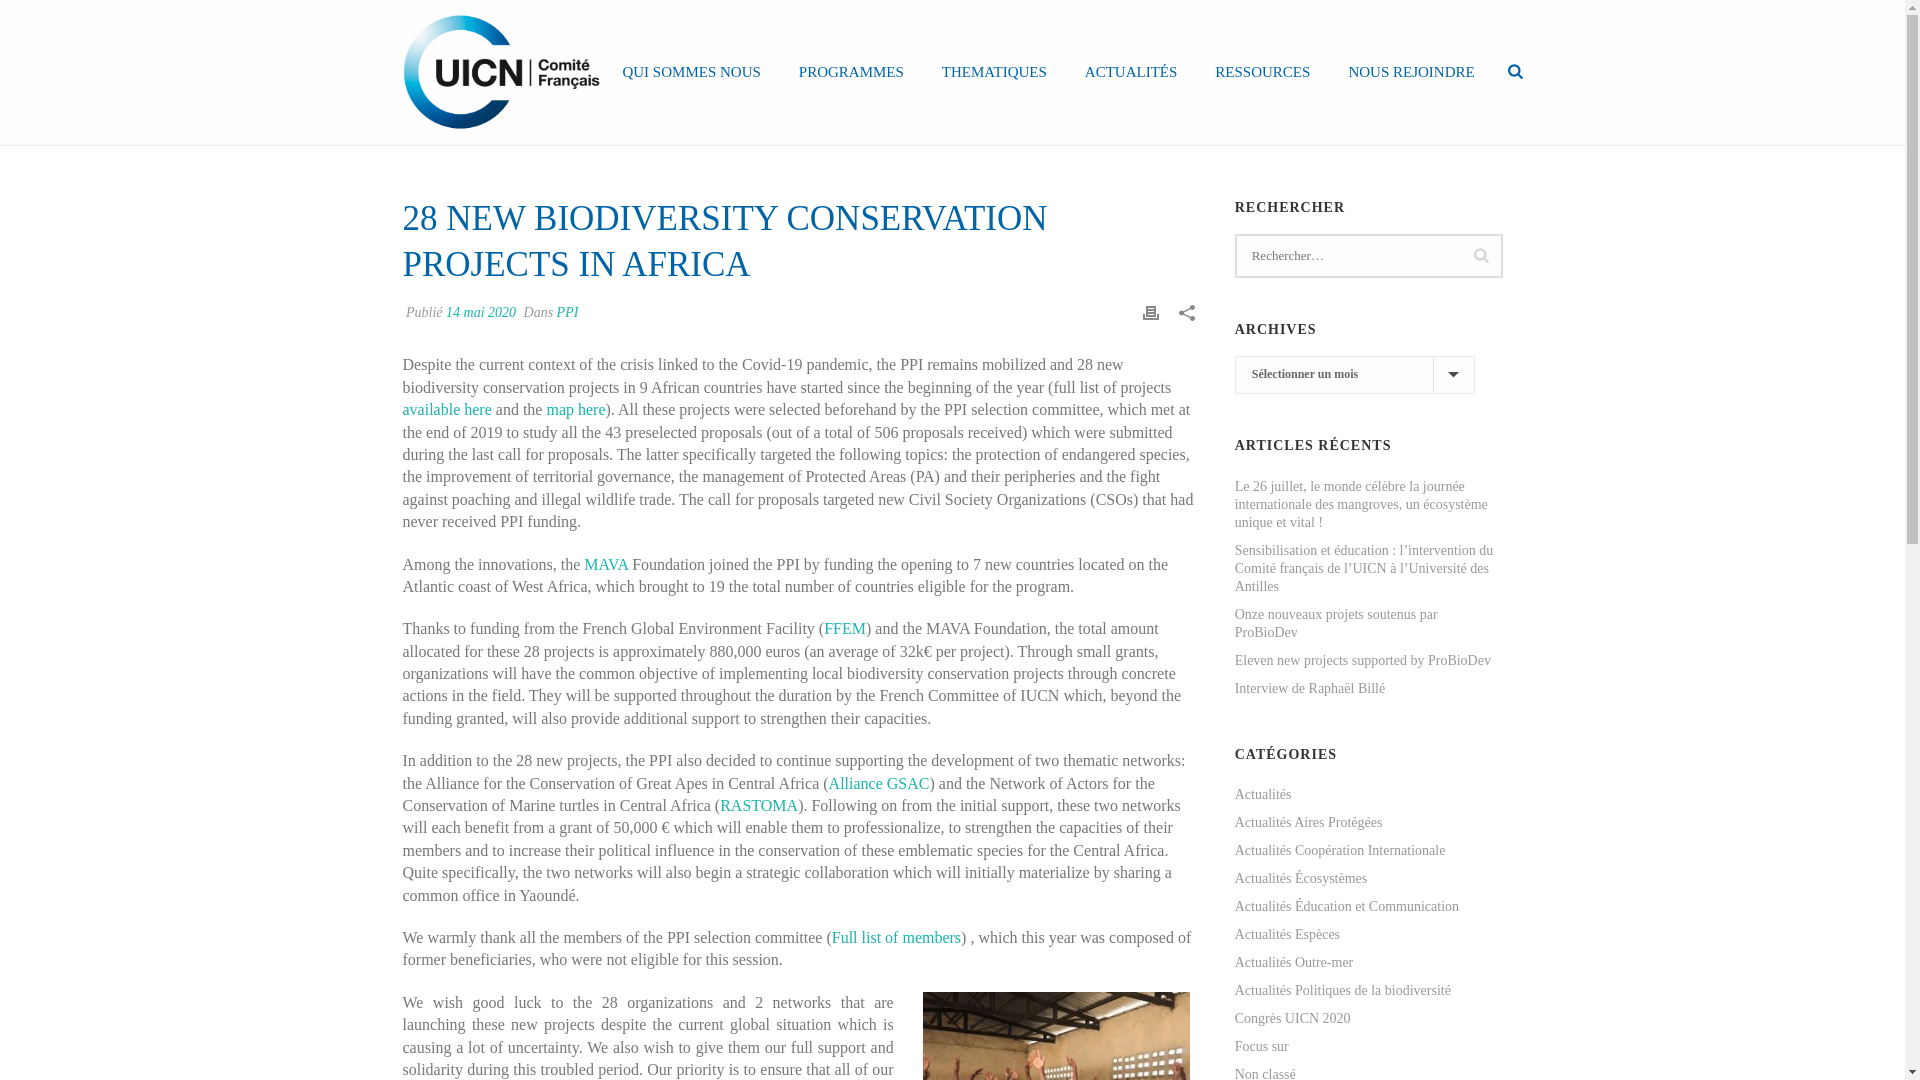 The width and height of the screenshot is (1920, 1080). What do you see at coordinates (851, 71) in the screenshot?
I see `PROGRAMMES` at bounding box center [851, 71].